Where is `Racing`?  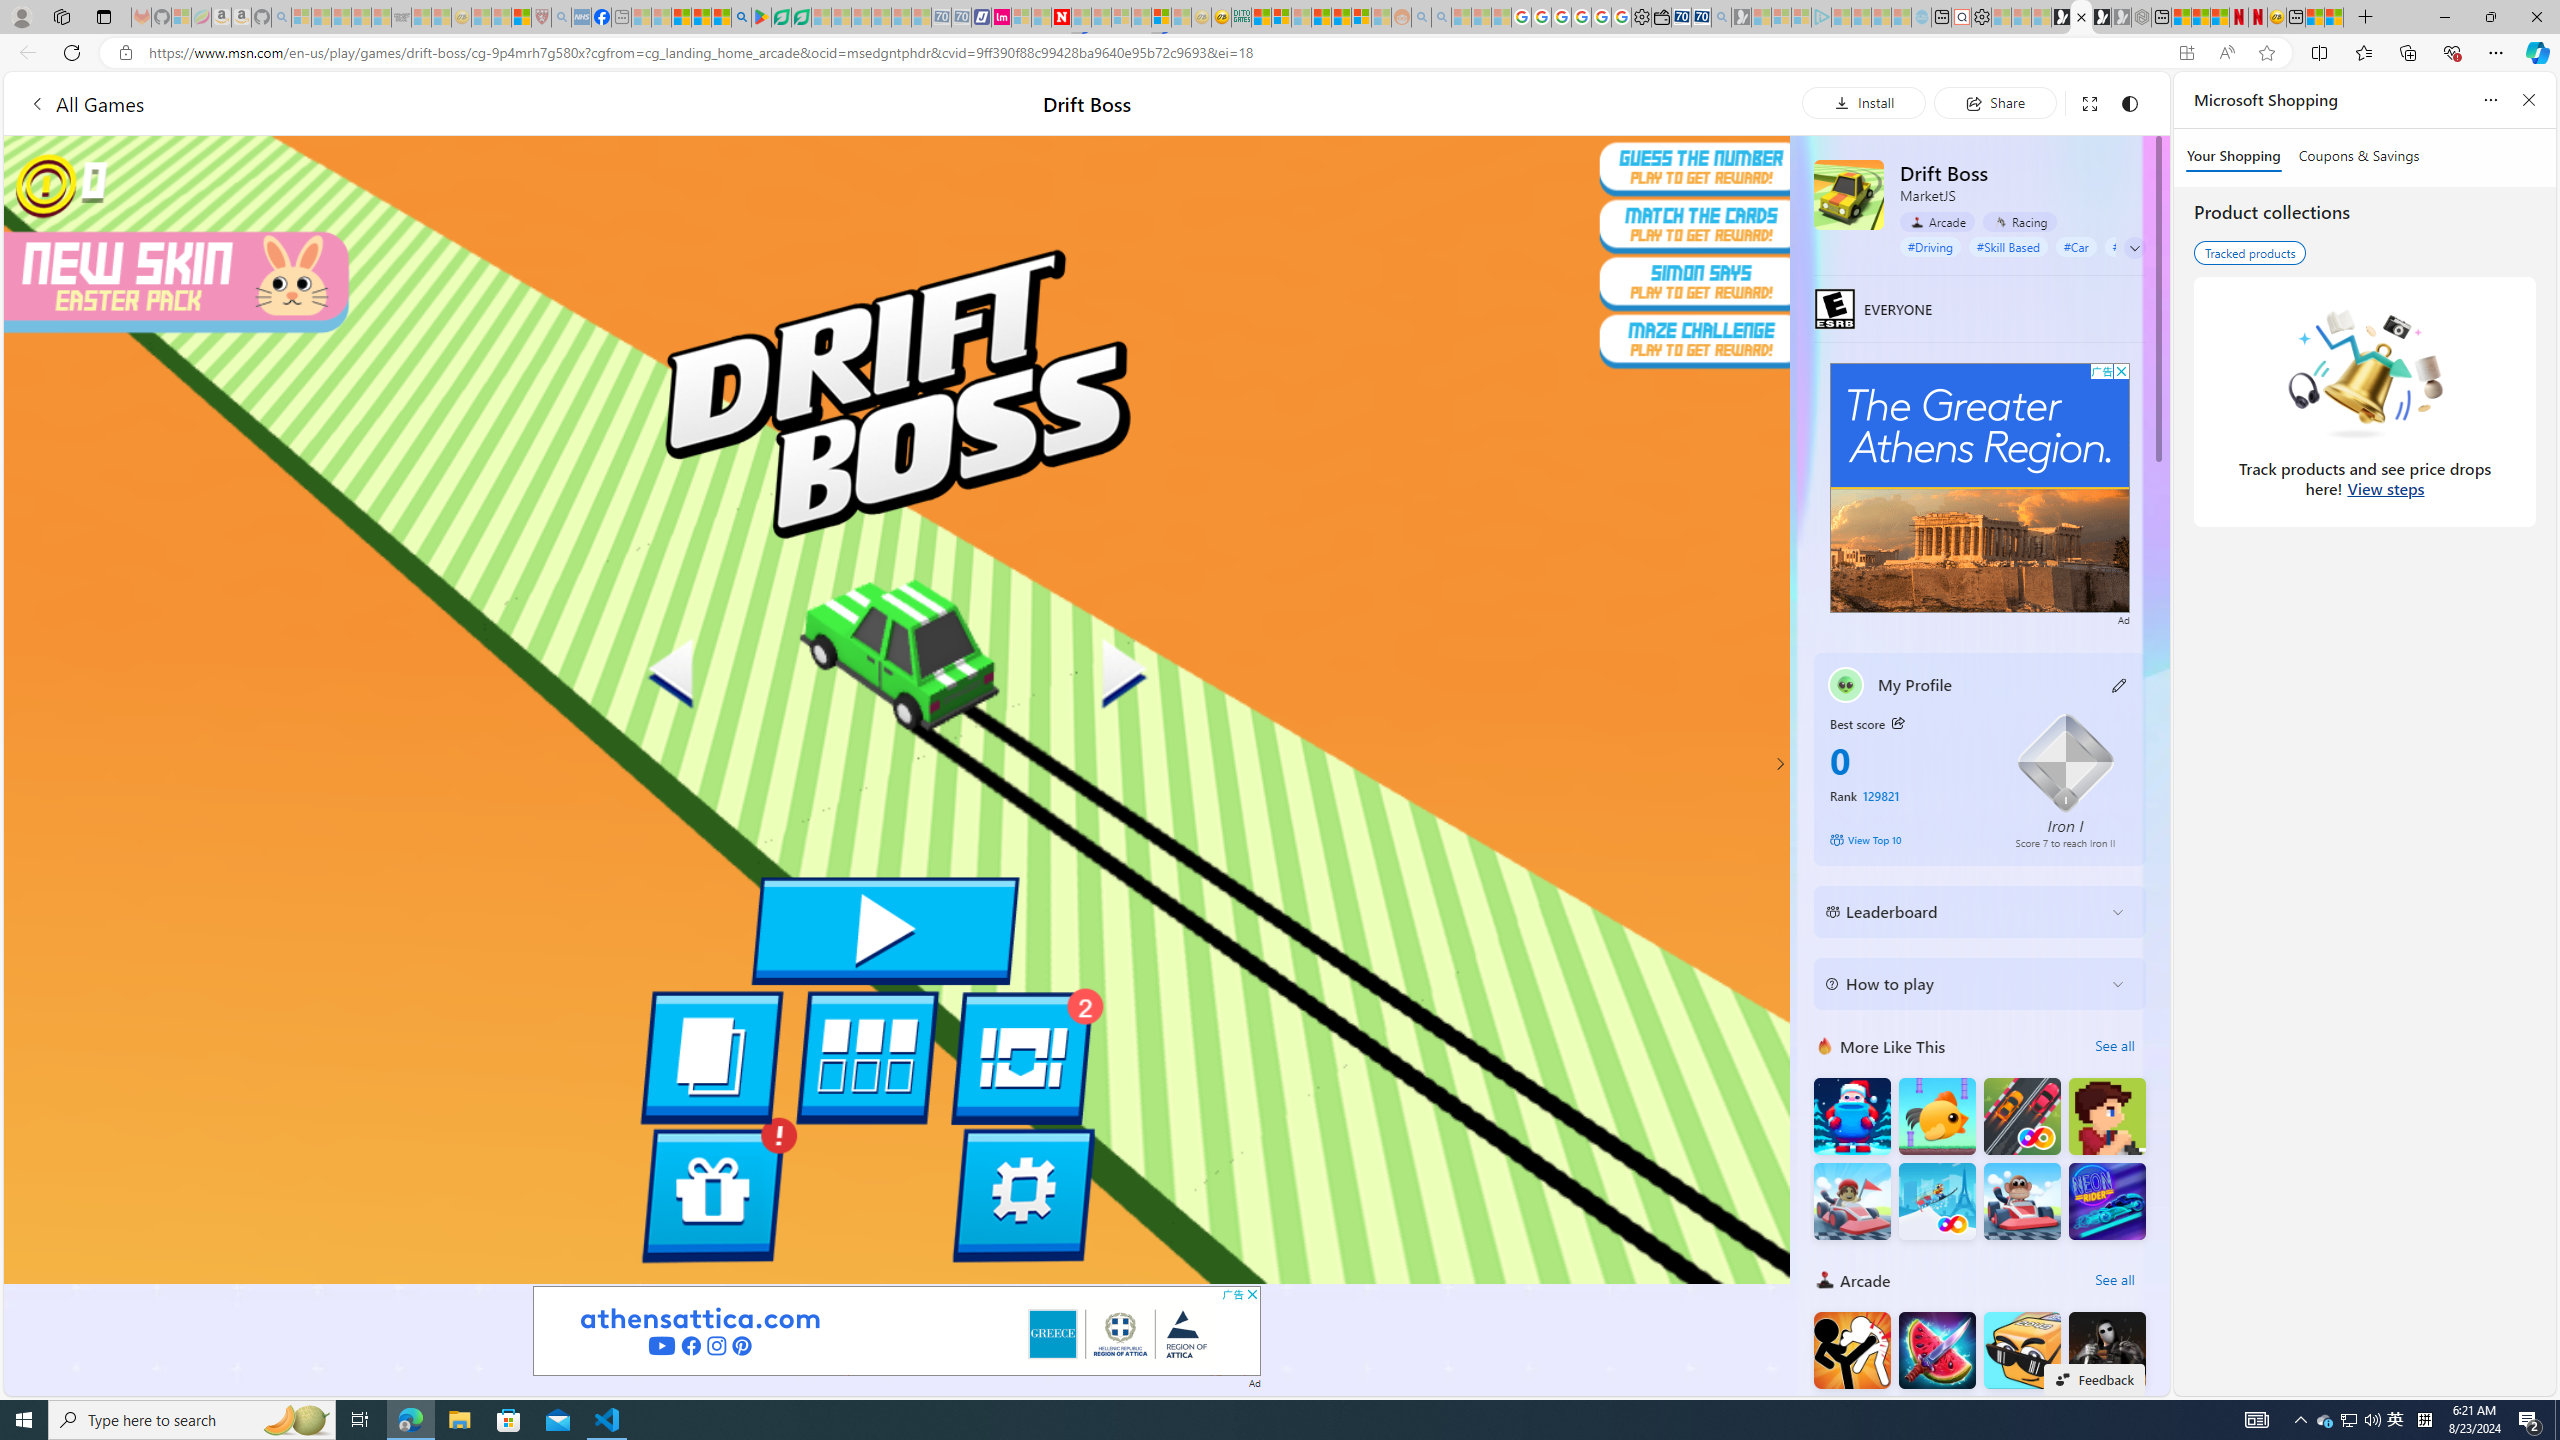 Racing is located at coordinates (2020, 222).